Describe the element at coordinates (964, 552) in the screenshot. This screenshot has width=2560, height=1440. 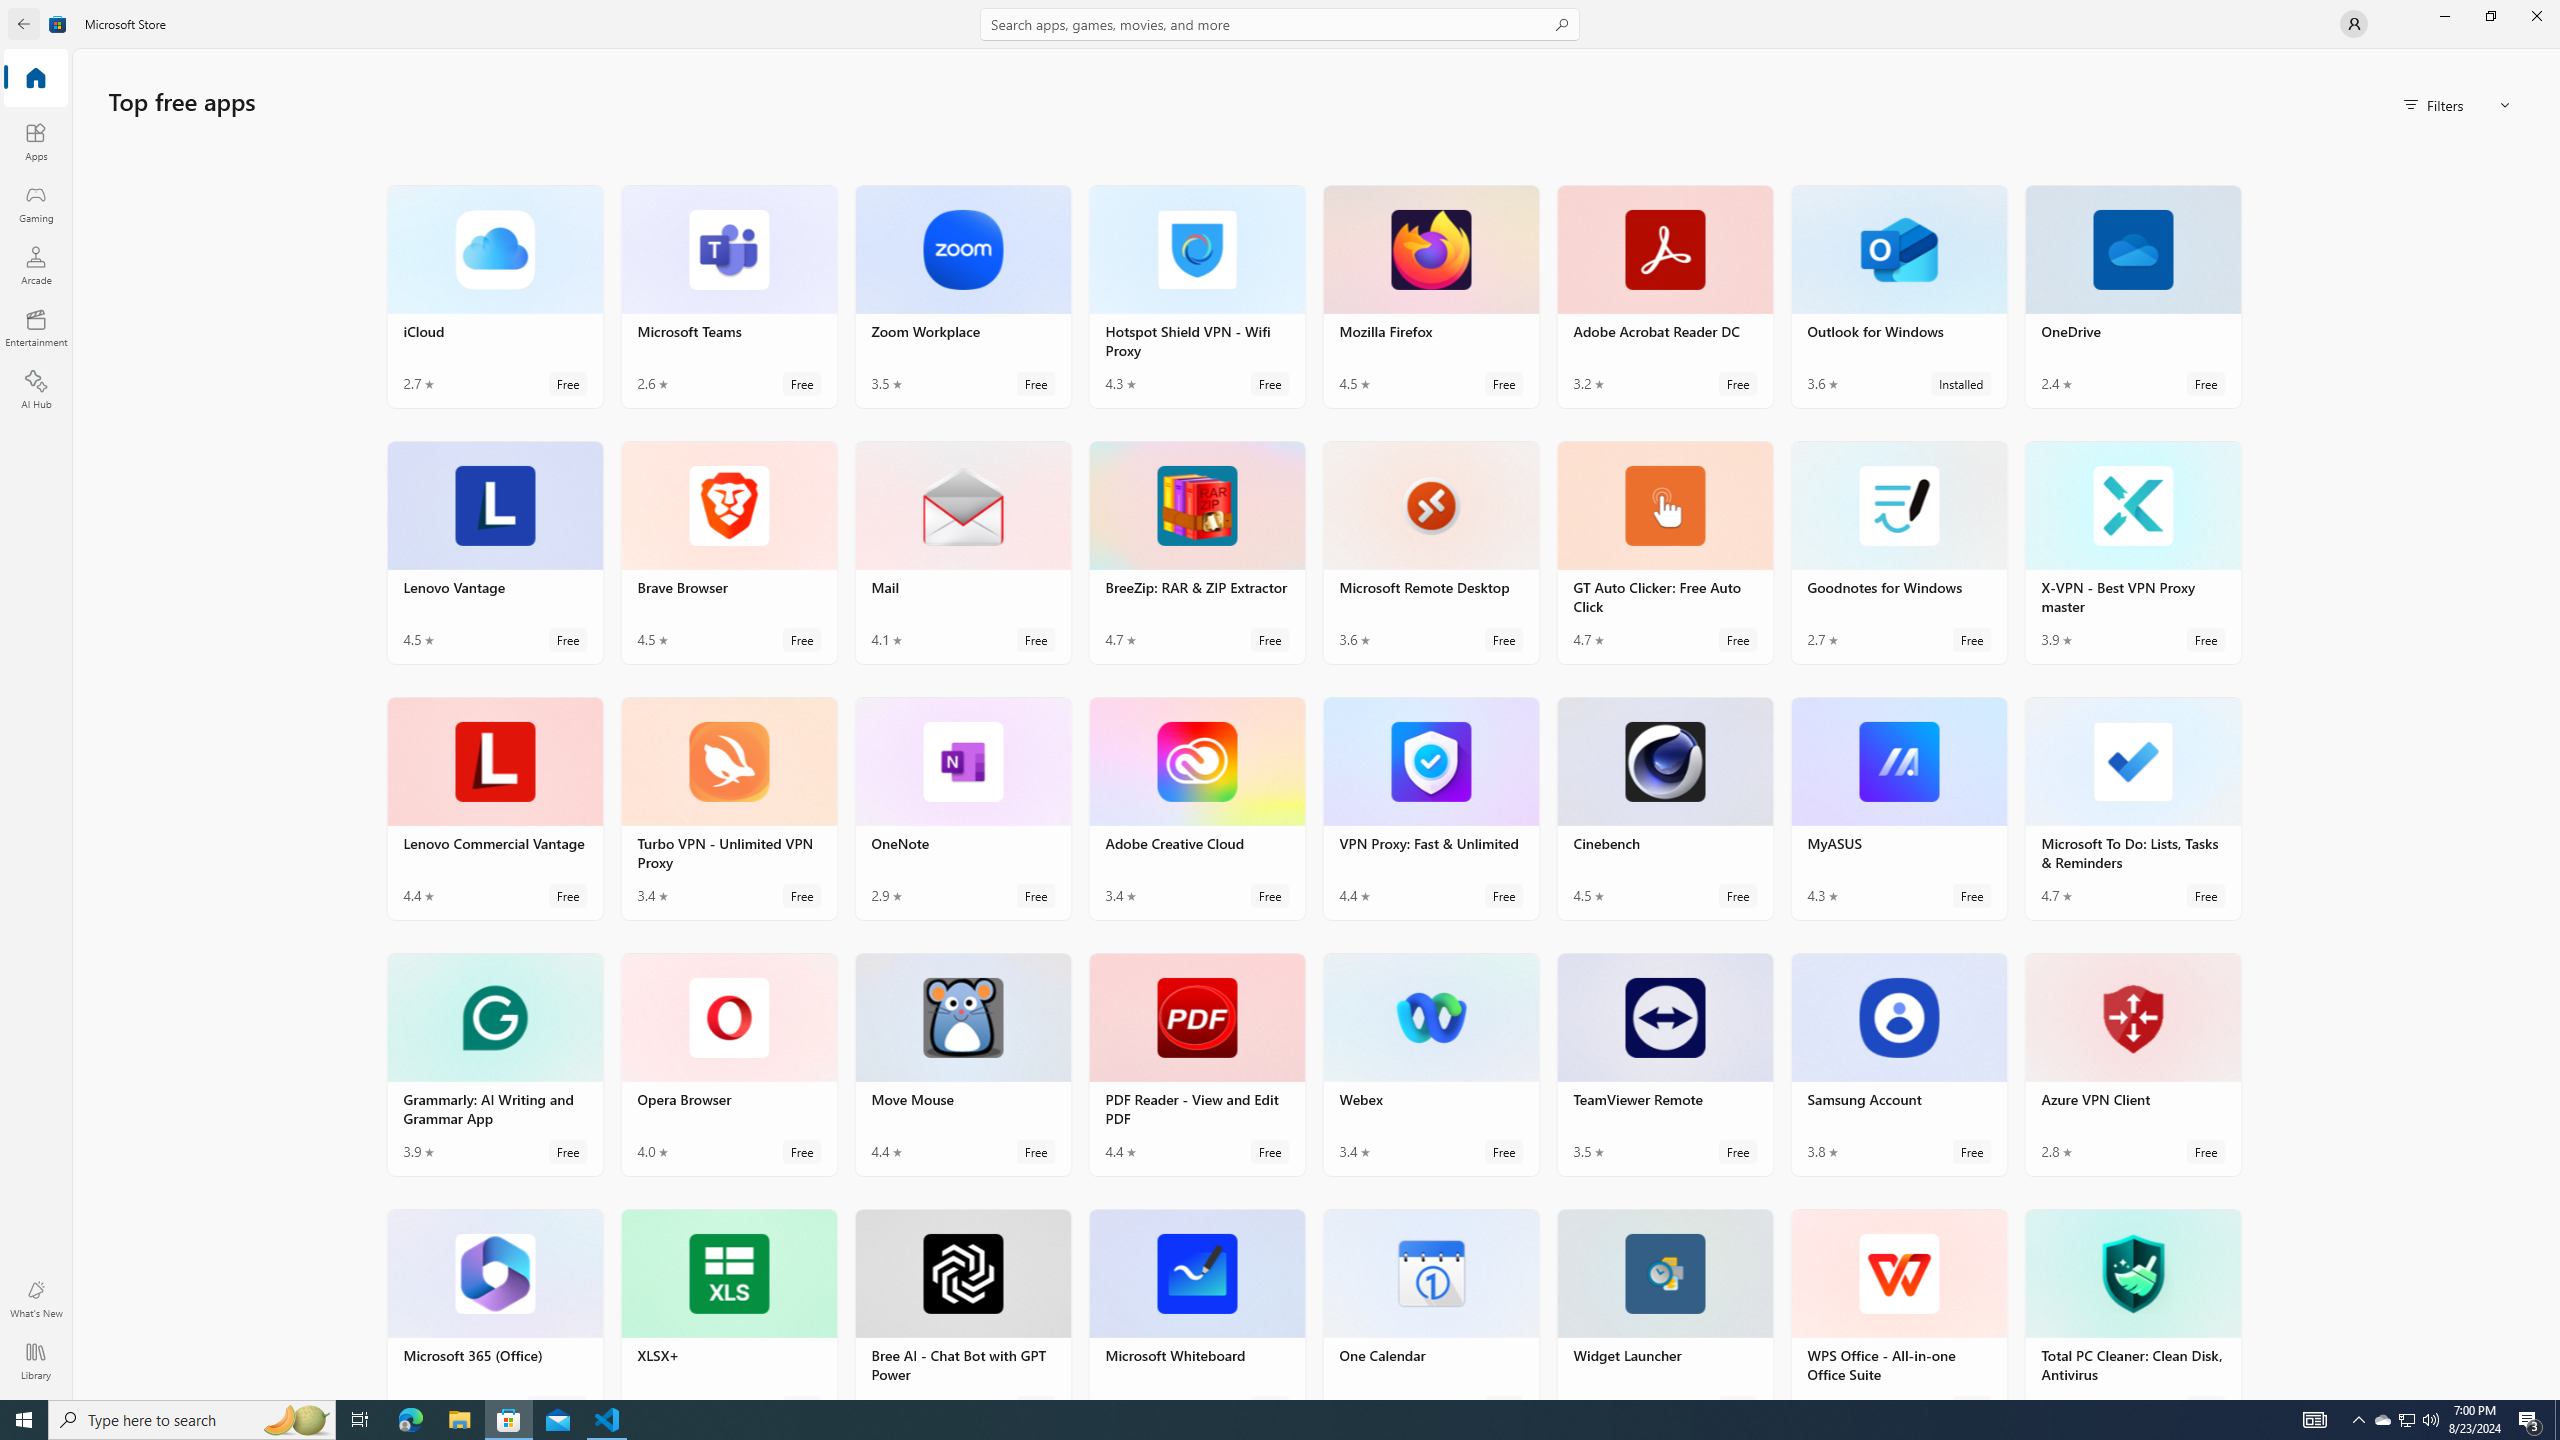
I see `Mail. Average rating of 4.1 out of five stars. Free  ` at that location.